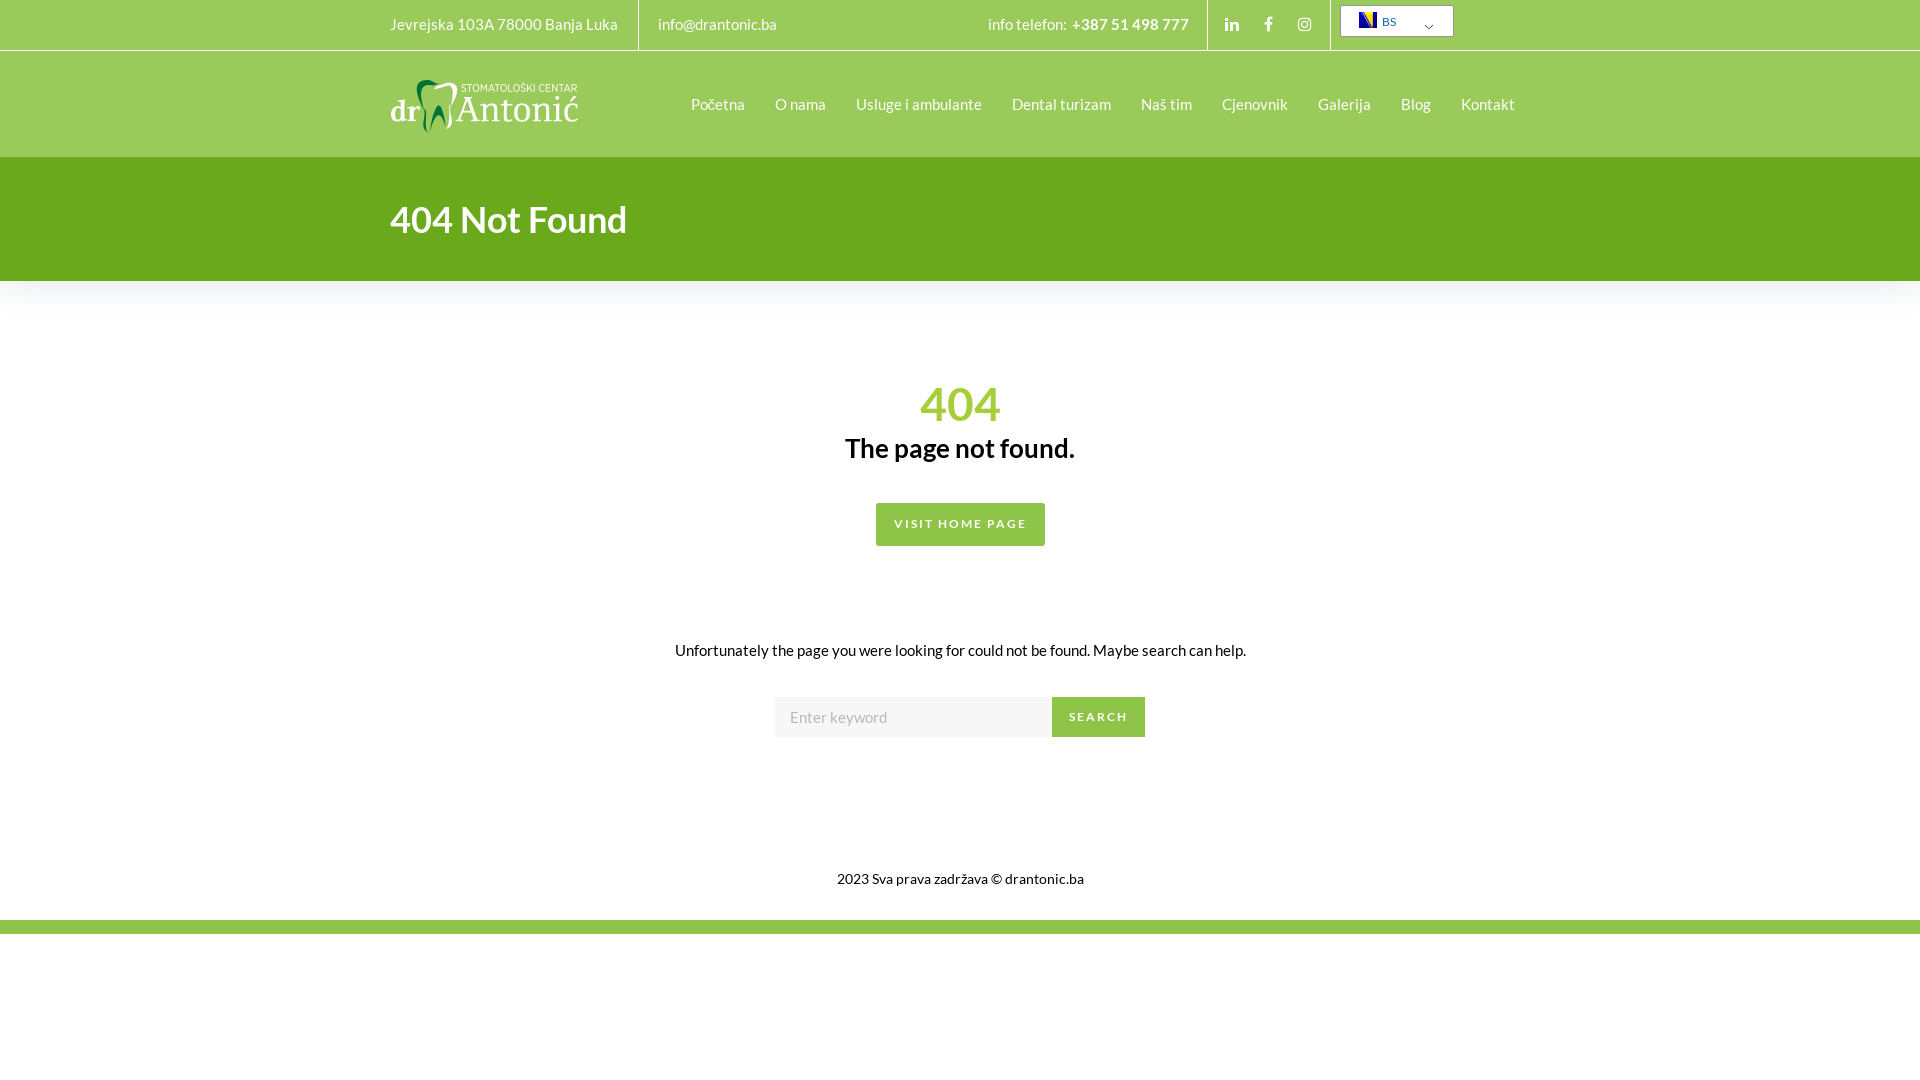 The width and height of the screenshot is (1920, 1080). I want to click on Blog, so click(1416, 104).